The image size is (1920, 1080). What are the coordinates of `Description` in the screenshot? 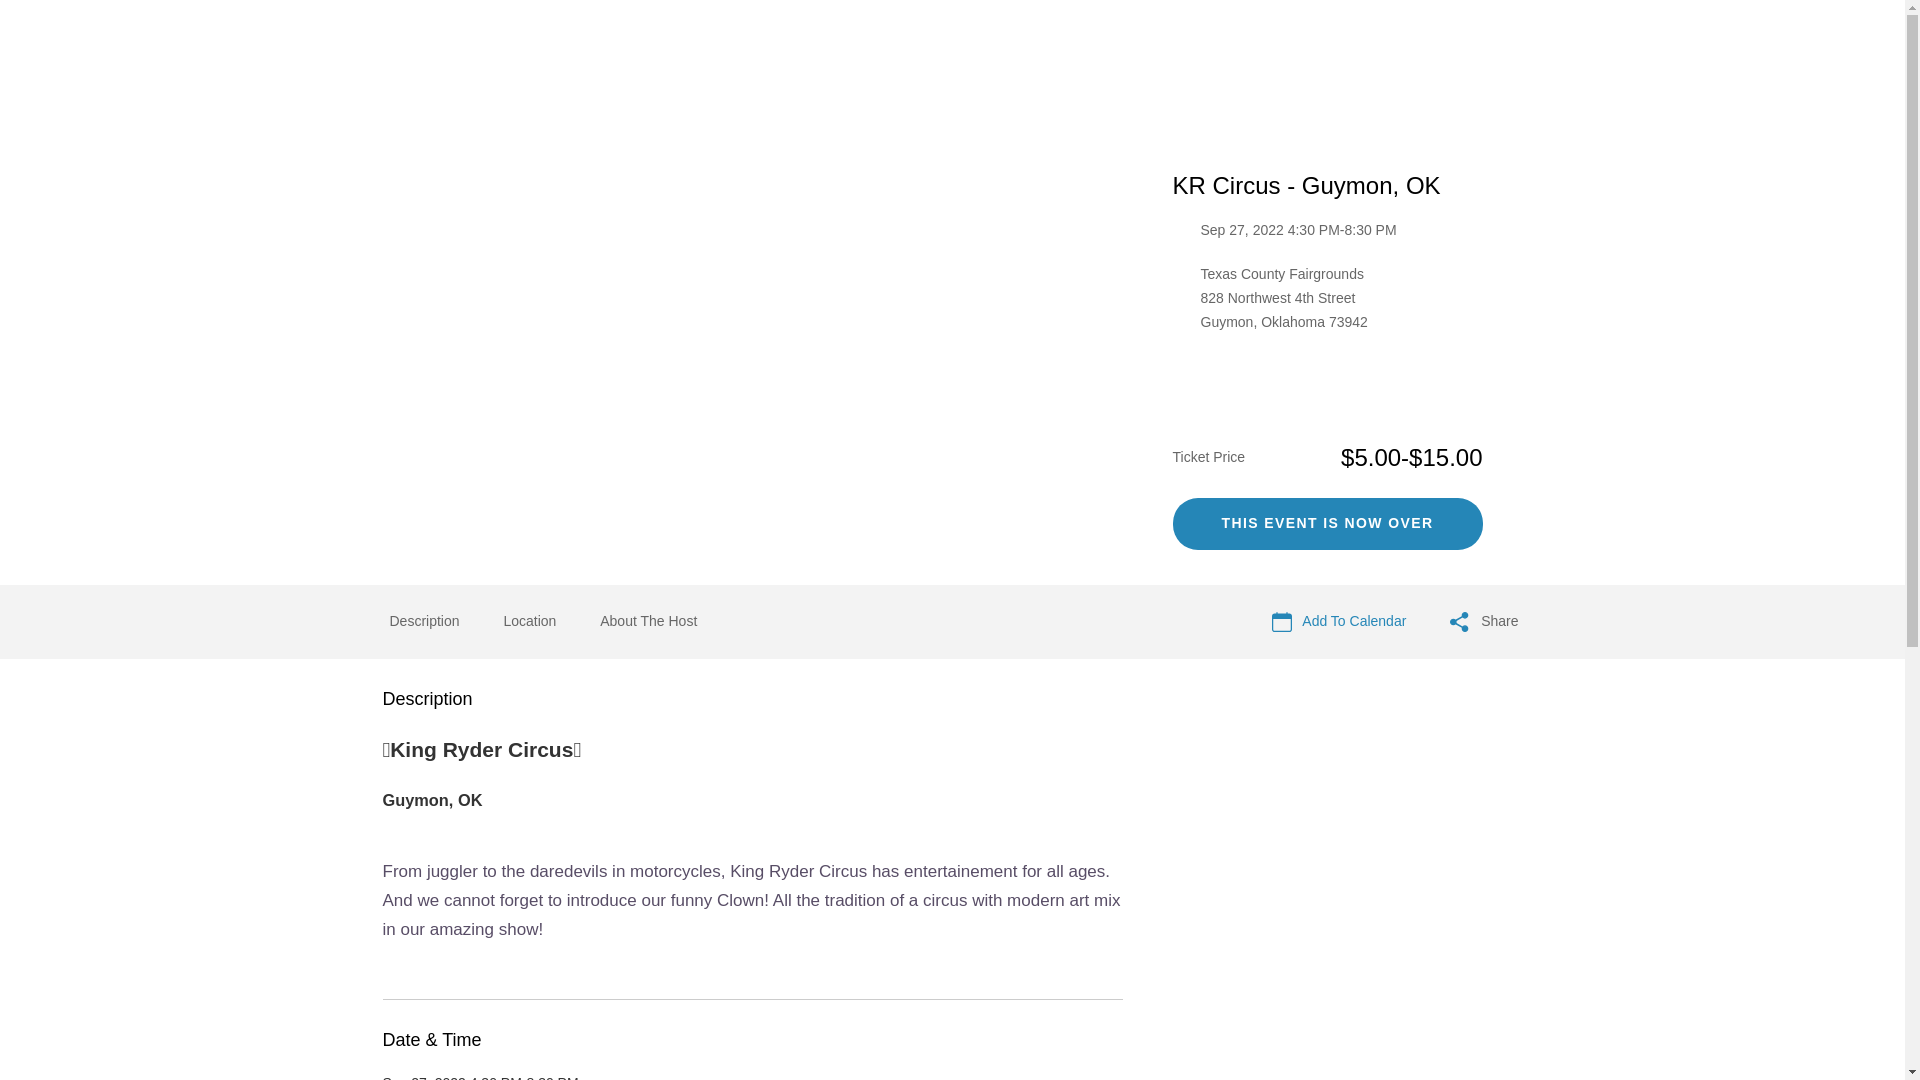 It's located at (424, 622).